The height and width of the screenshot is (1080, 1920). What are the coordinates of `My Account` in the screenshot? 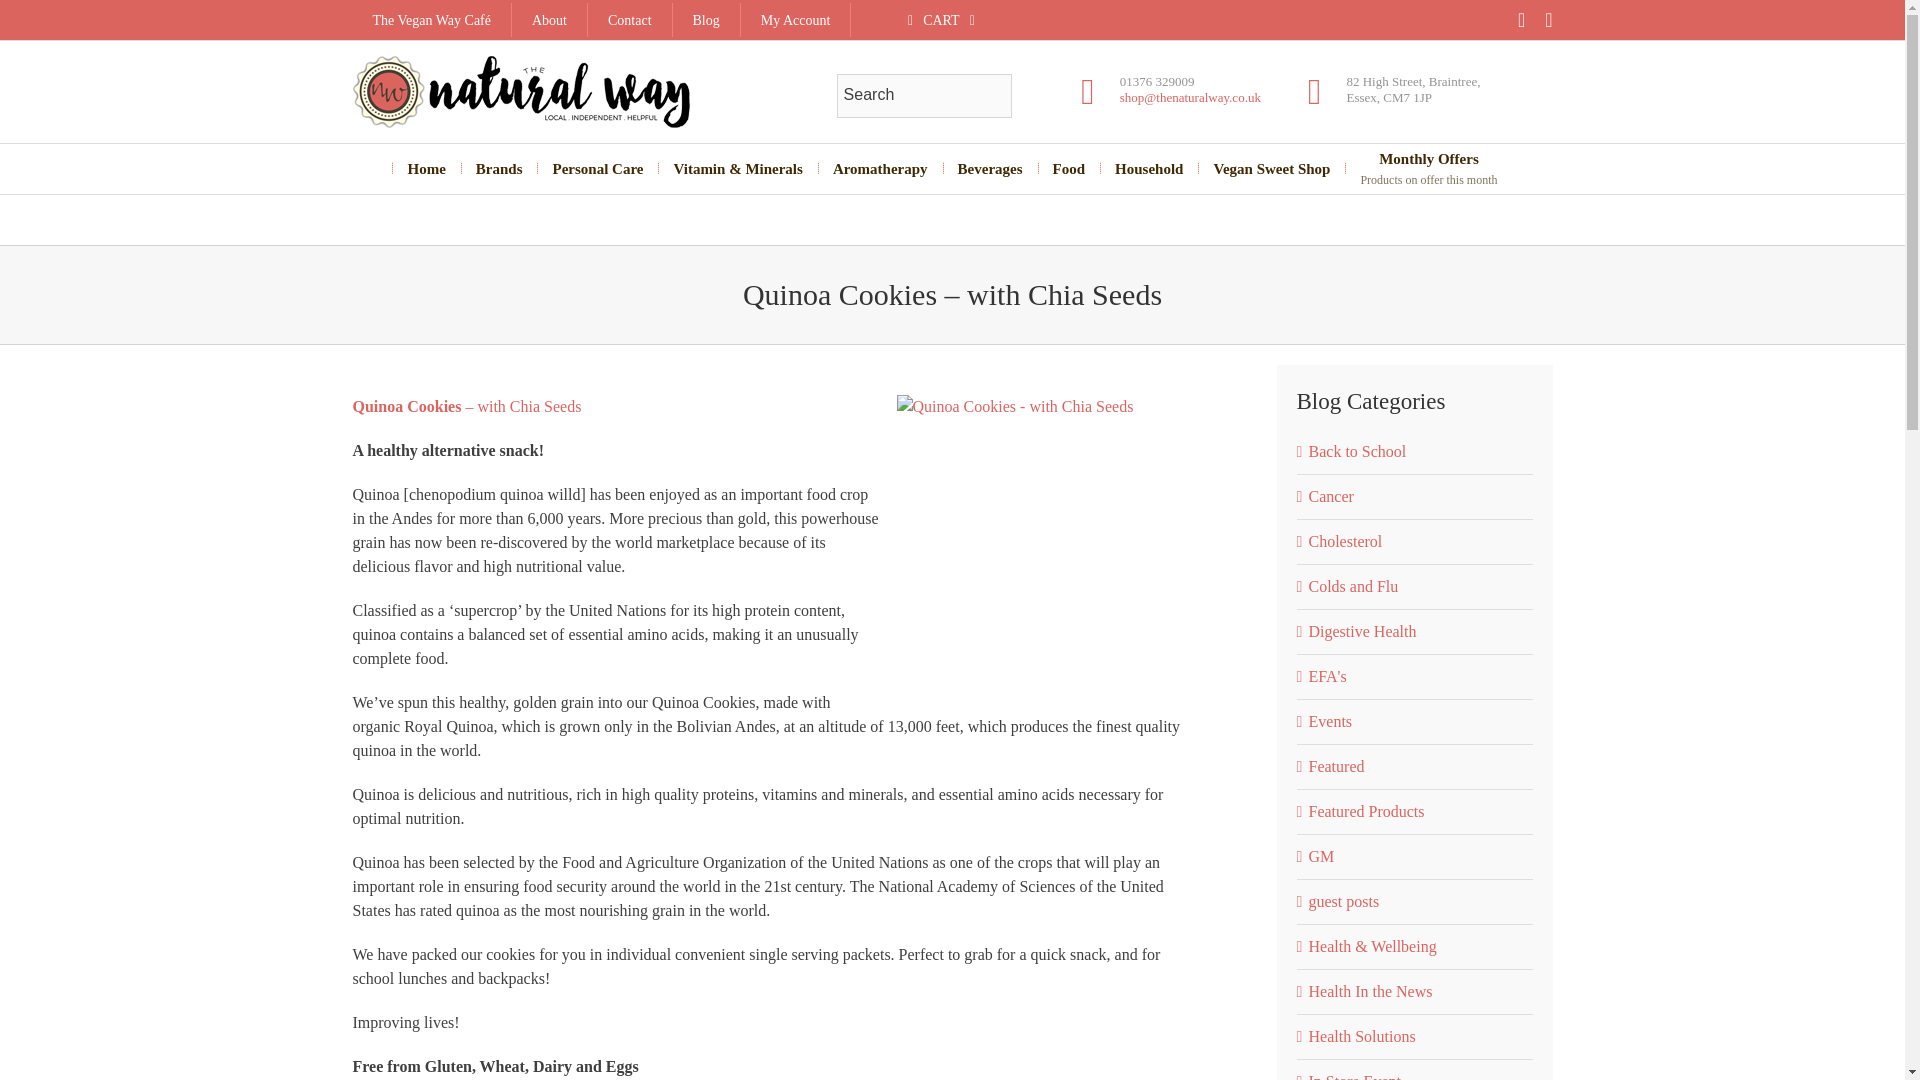 It's located at (796, 20).